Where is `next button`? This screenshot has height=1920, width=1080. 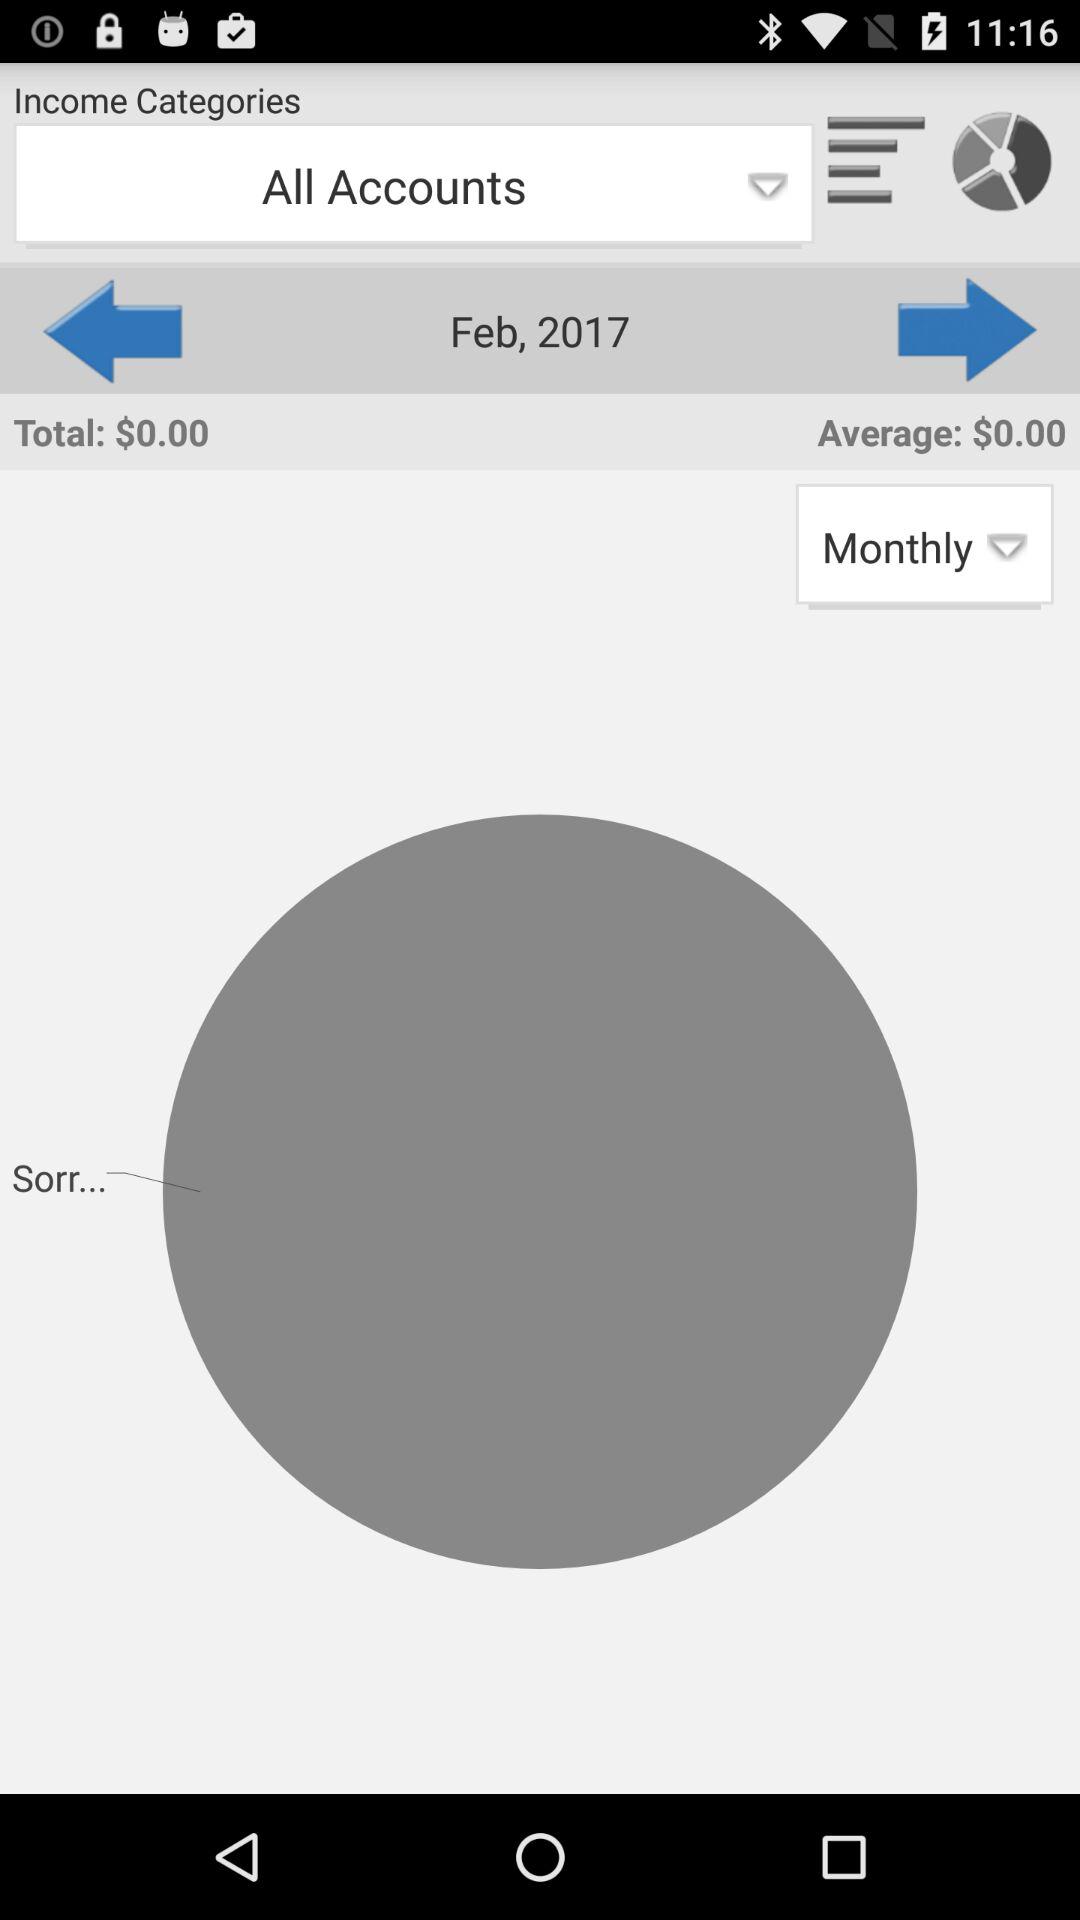
next button is located at coordinates (969, 330).